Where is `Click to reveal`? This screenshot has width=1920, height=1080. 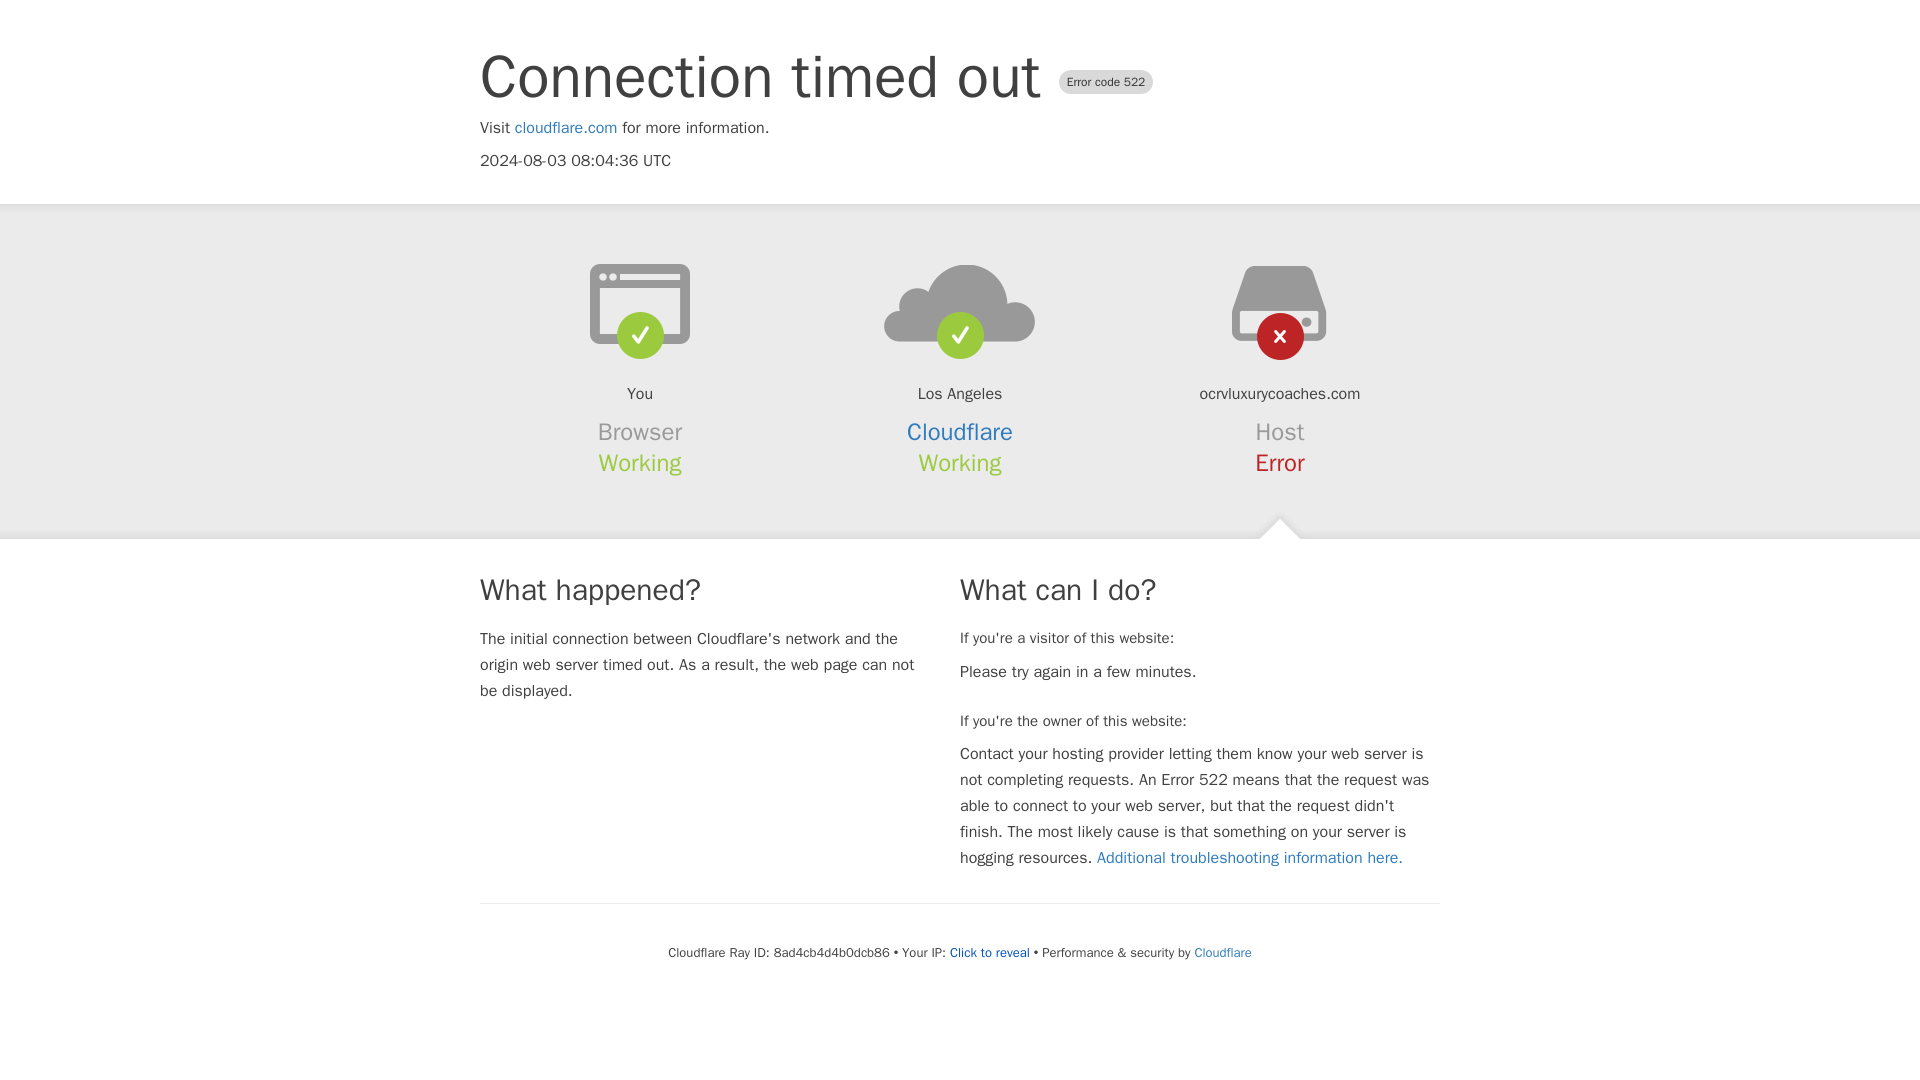 Click to reveal is located at coordinates (990, 952).